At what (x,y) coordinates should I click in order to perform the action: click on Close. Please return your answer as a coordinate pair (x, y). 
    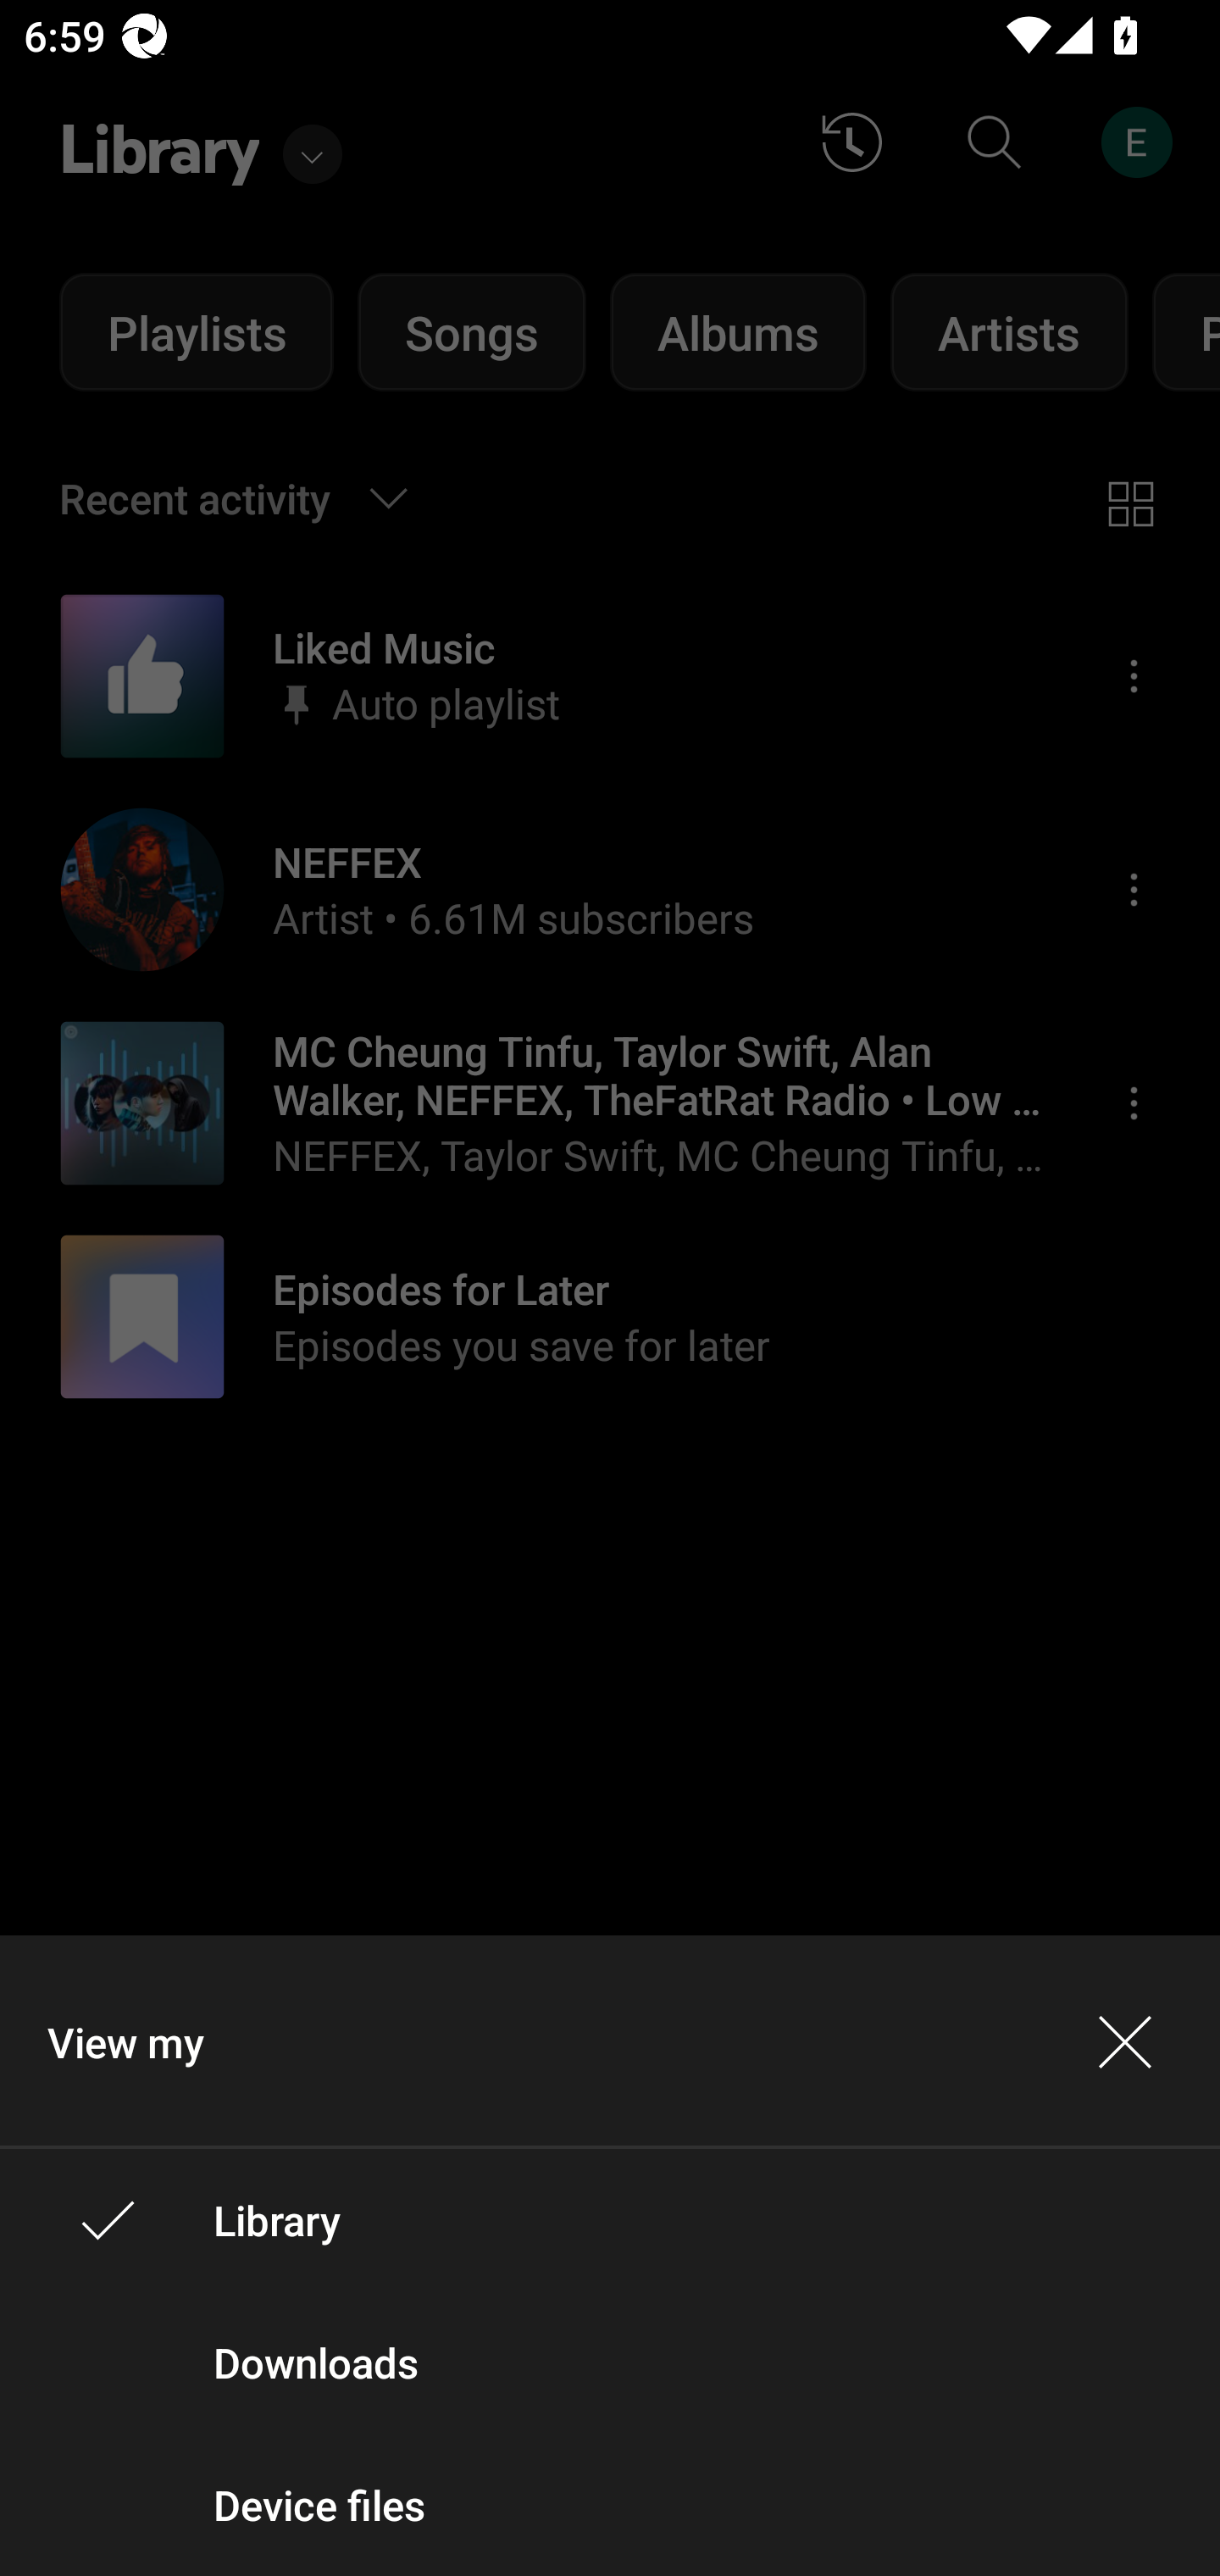
    Looking at the image, I should click on (1125, 2040).